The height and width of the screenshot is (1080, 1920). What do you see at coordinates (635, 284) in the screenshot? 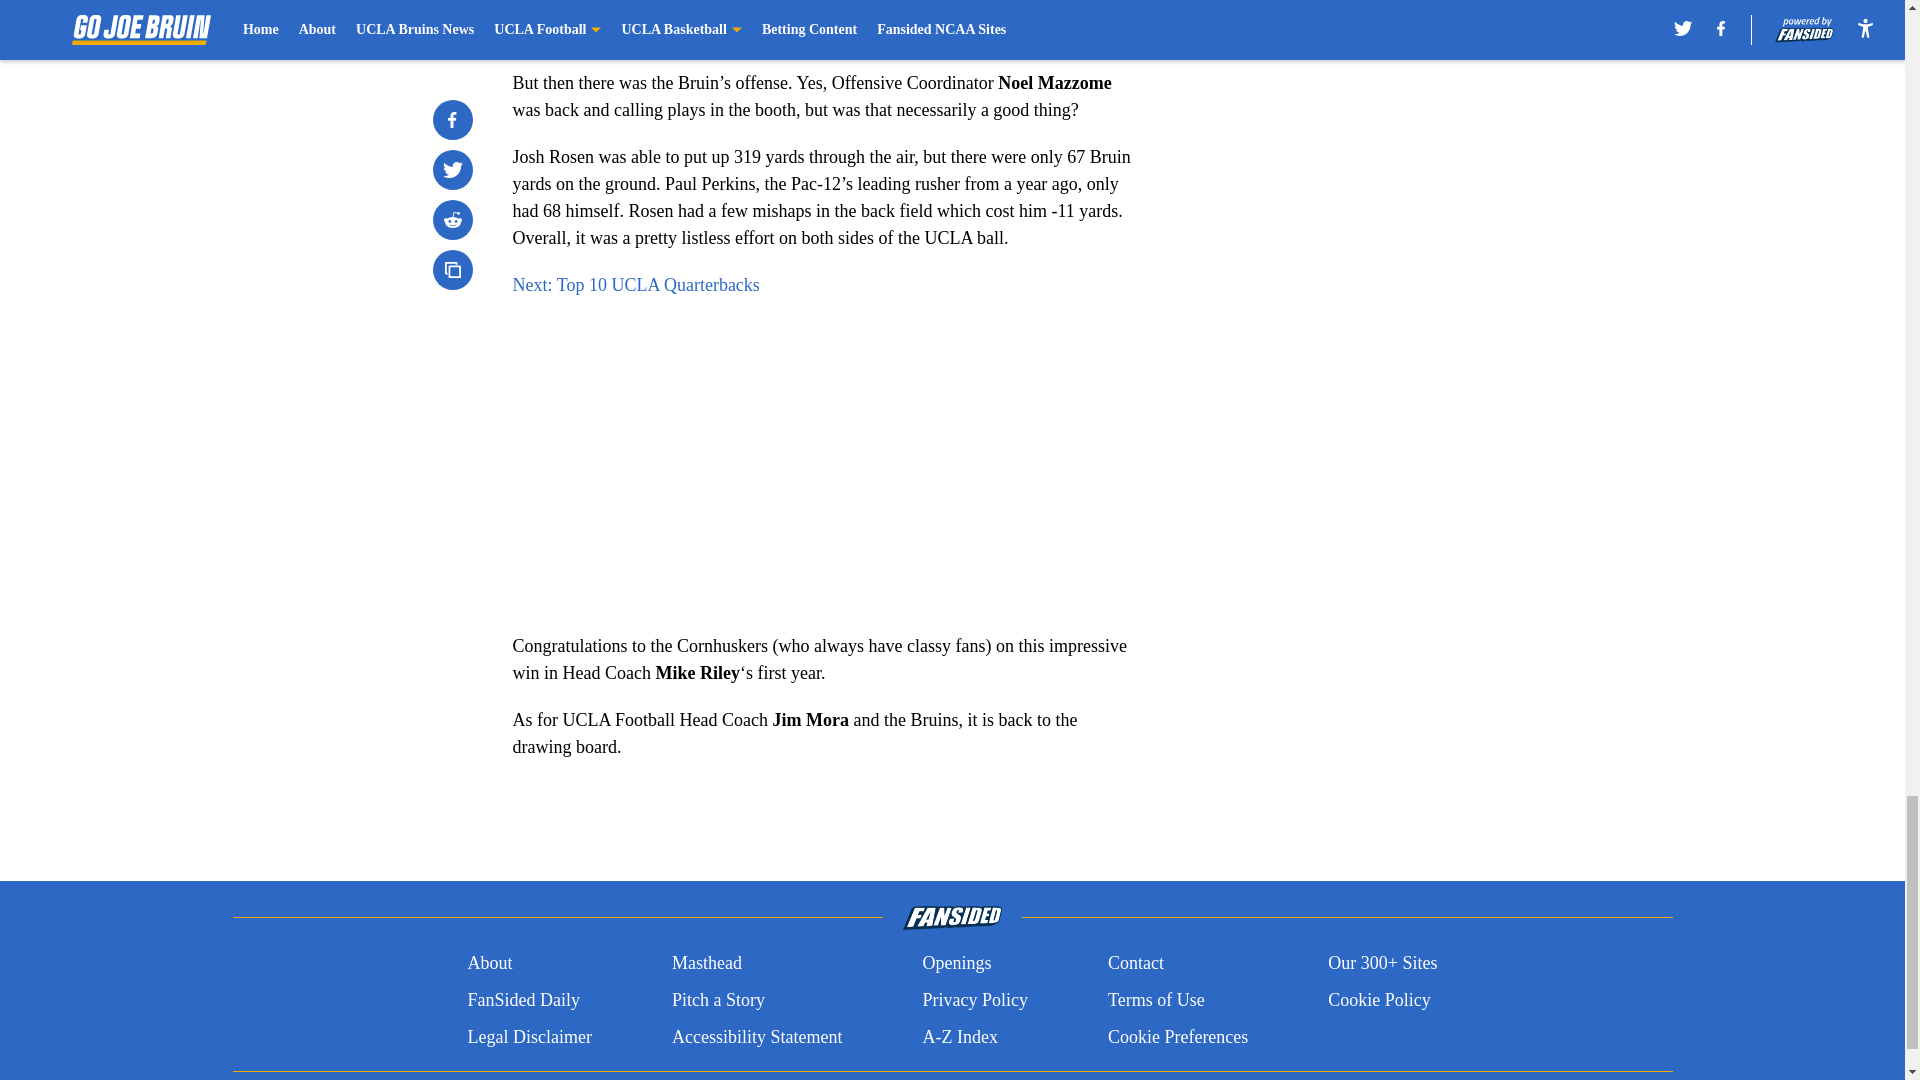
I see `Next: Top 10 UCLA Quarterbacks` at bounding box center [635, 284].